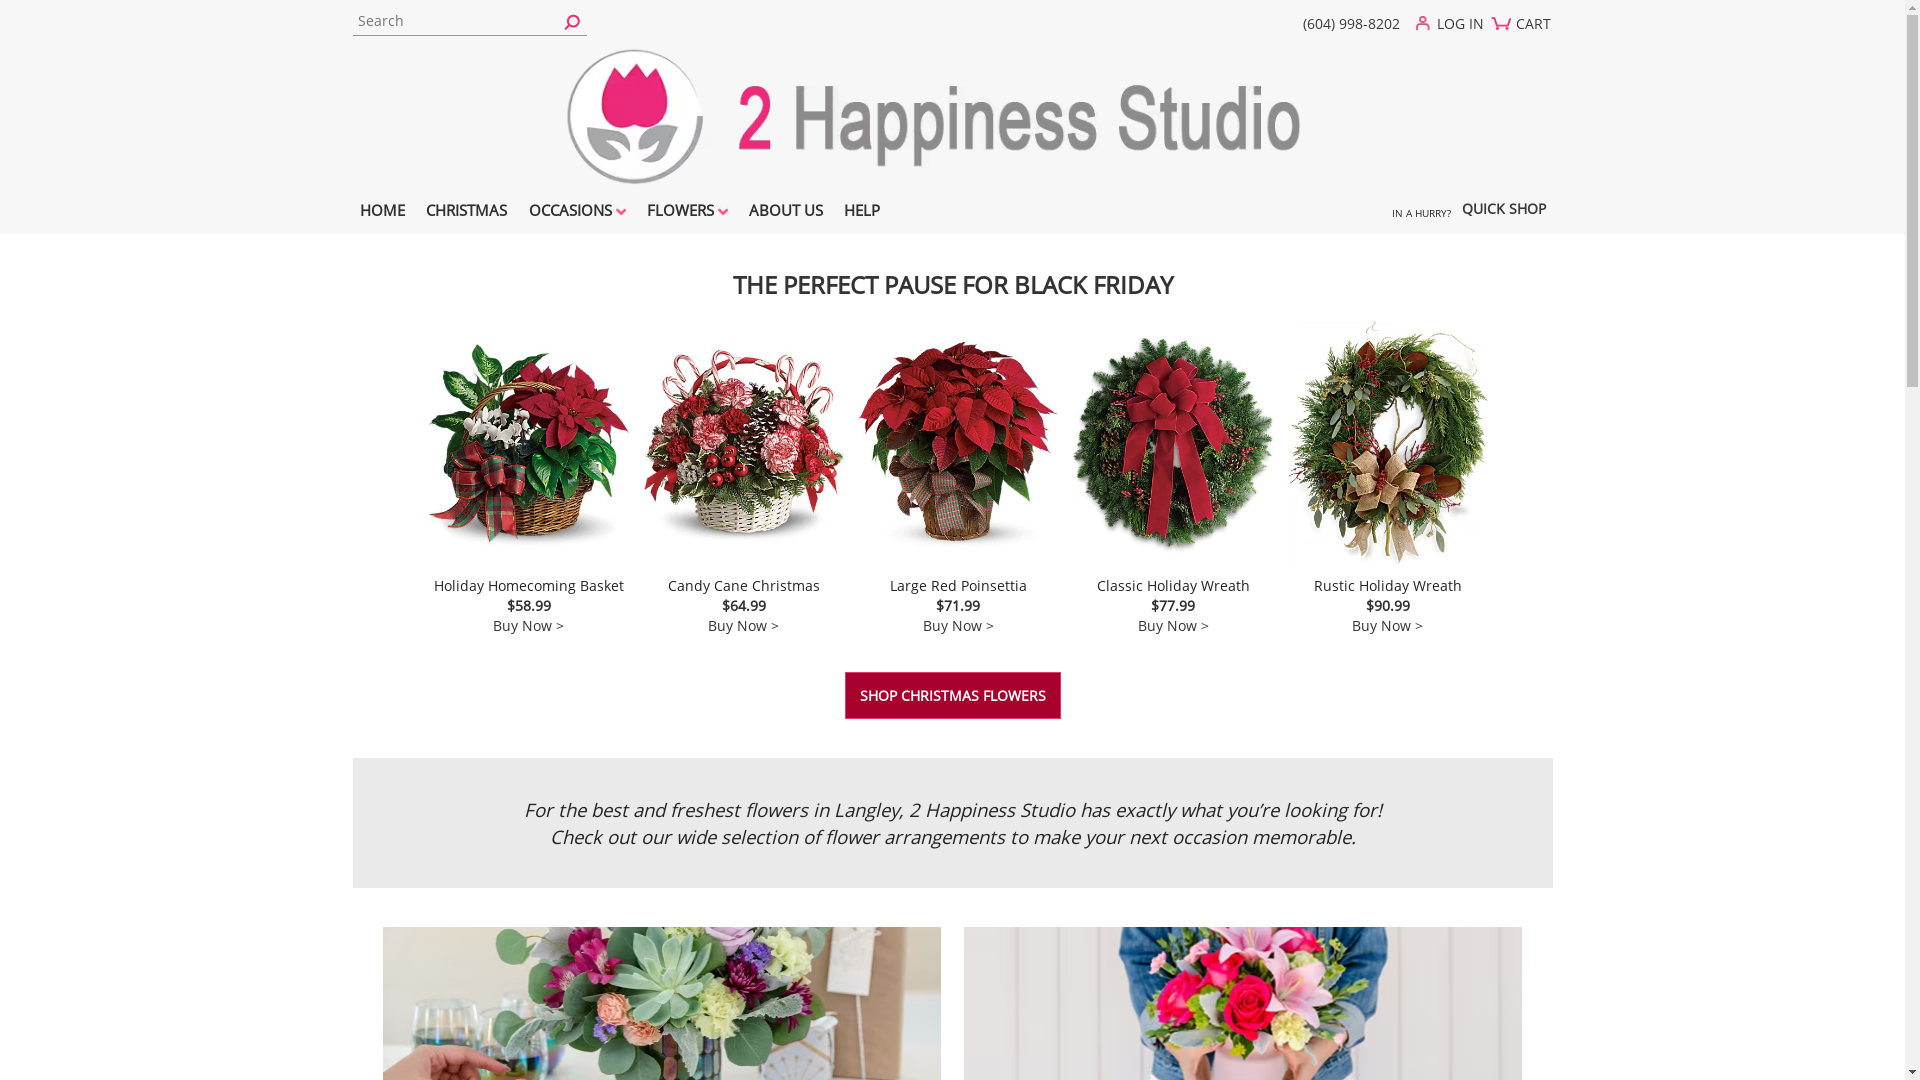 This screenshot has height=1080, width=1920. What do you see at coordinates (469, 21) in the screenshot?
I see `Search` at bounding box center [469, 21].